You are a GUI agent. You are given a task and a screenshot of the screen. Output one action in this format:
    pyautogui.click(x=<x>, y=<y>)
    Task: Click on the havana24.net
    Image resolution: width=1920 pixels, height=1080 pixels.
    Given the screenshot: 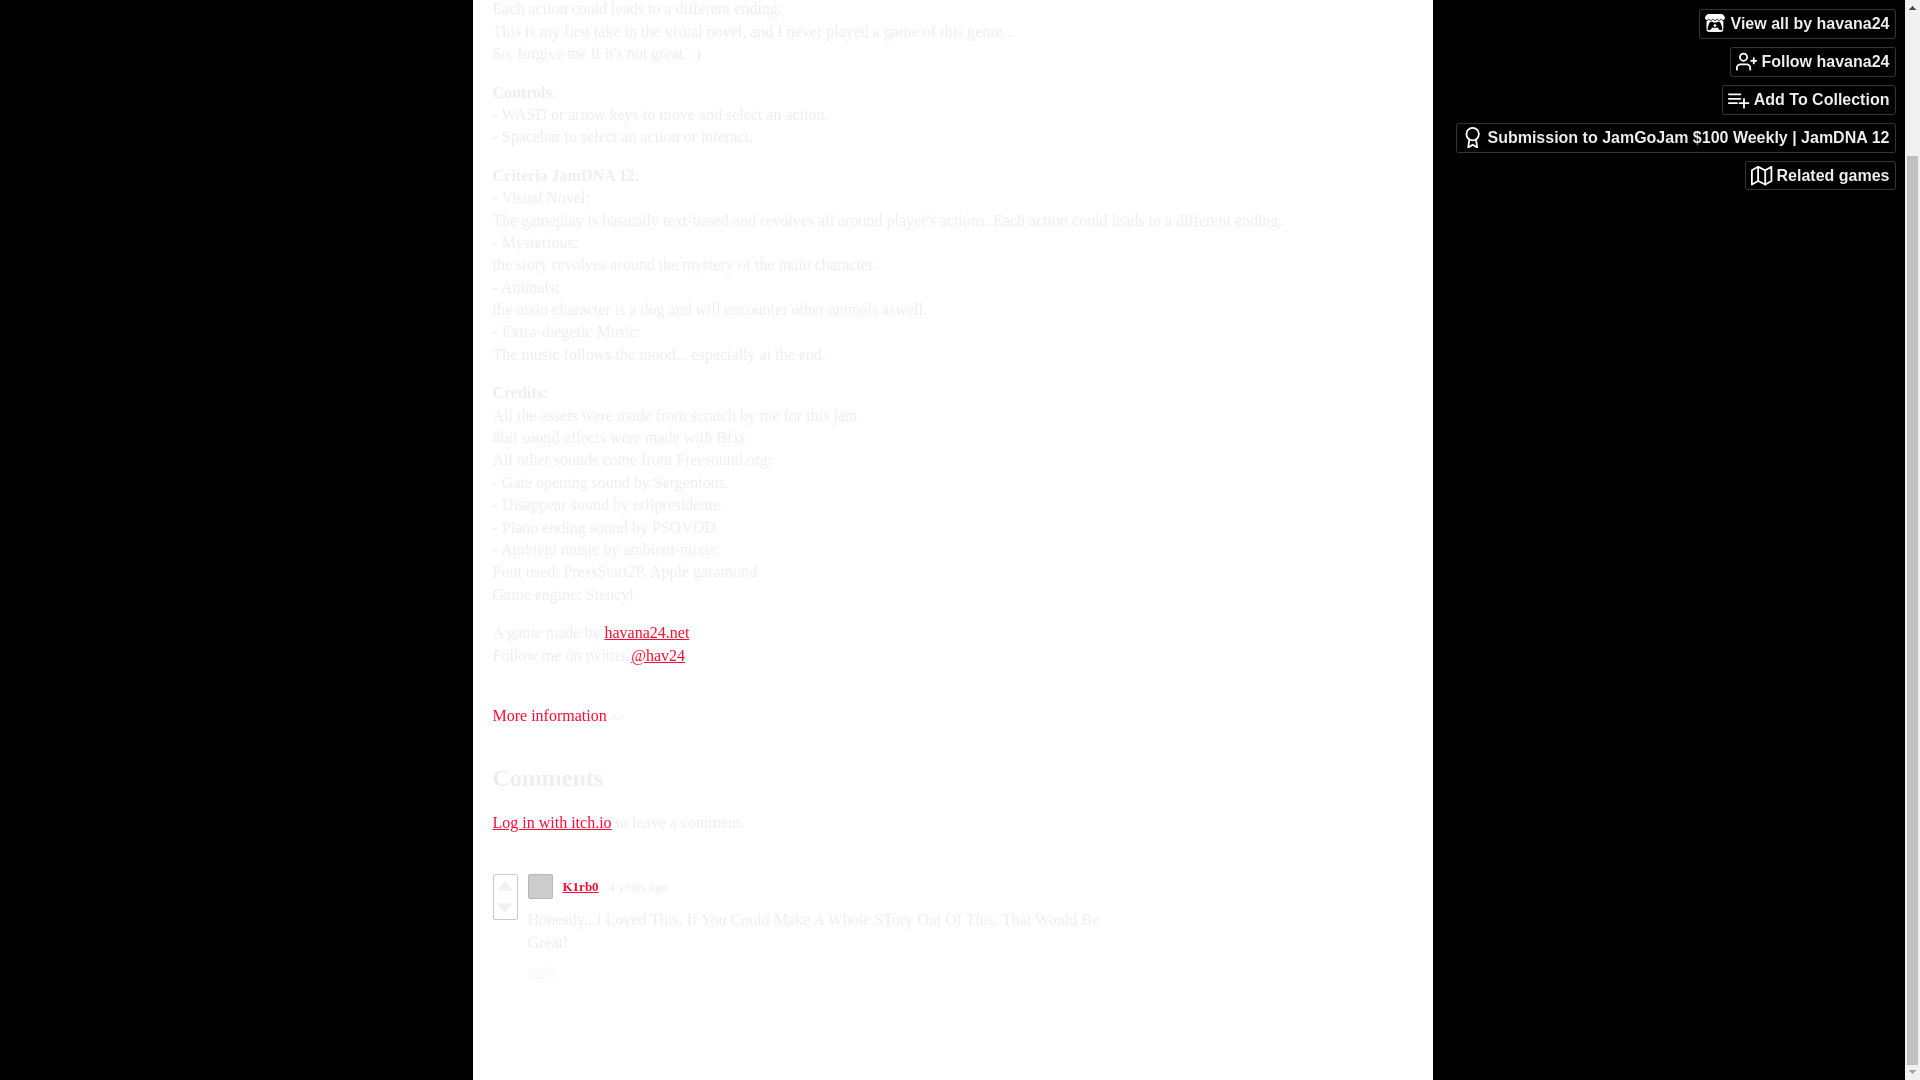 What is the action you would take?
    pyautogui.click(x=646, y=632)
    